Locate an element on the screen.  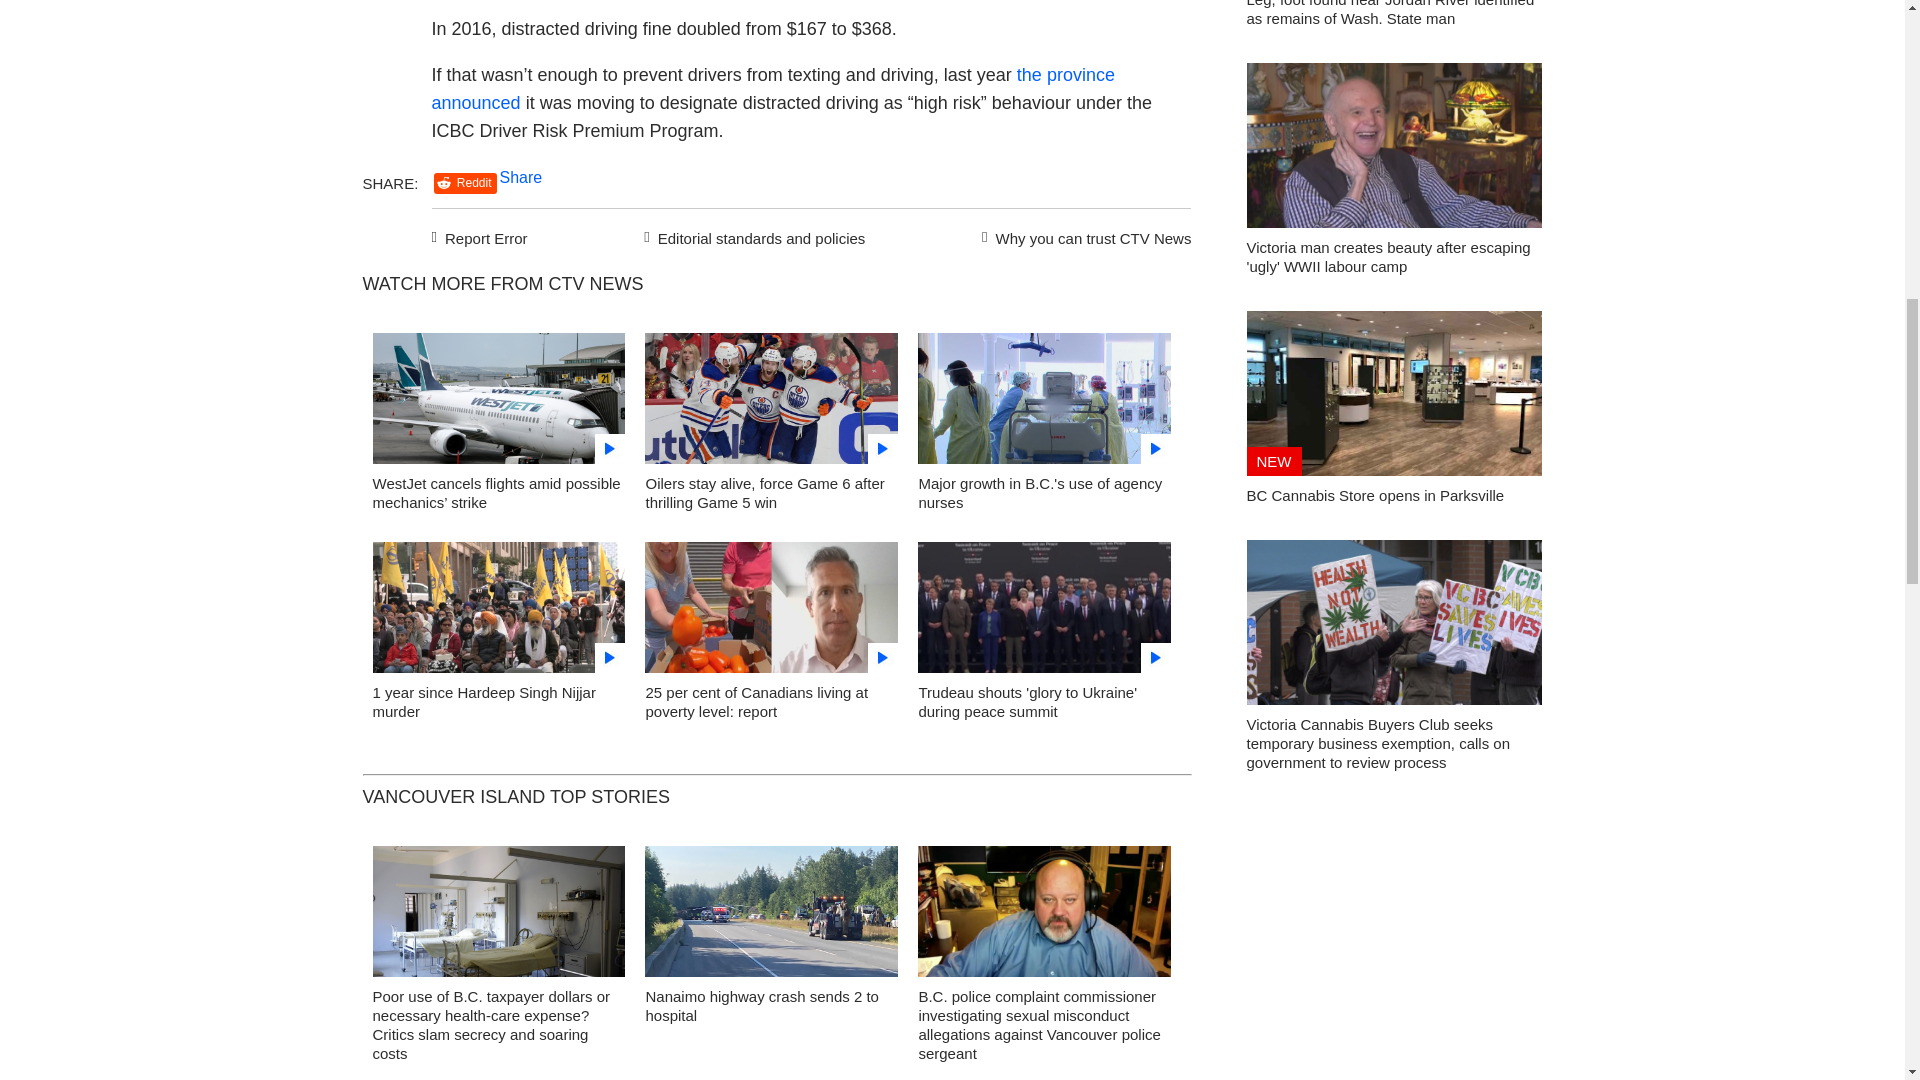
CTV National News: WestJet flight cancellations is located at coordinates (498, 404).